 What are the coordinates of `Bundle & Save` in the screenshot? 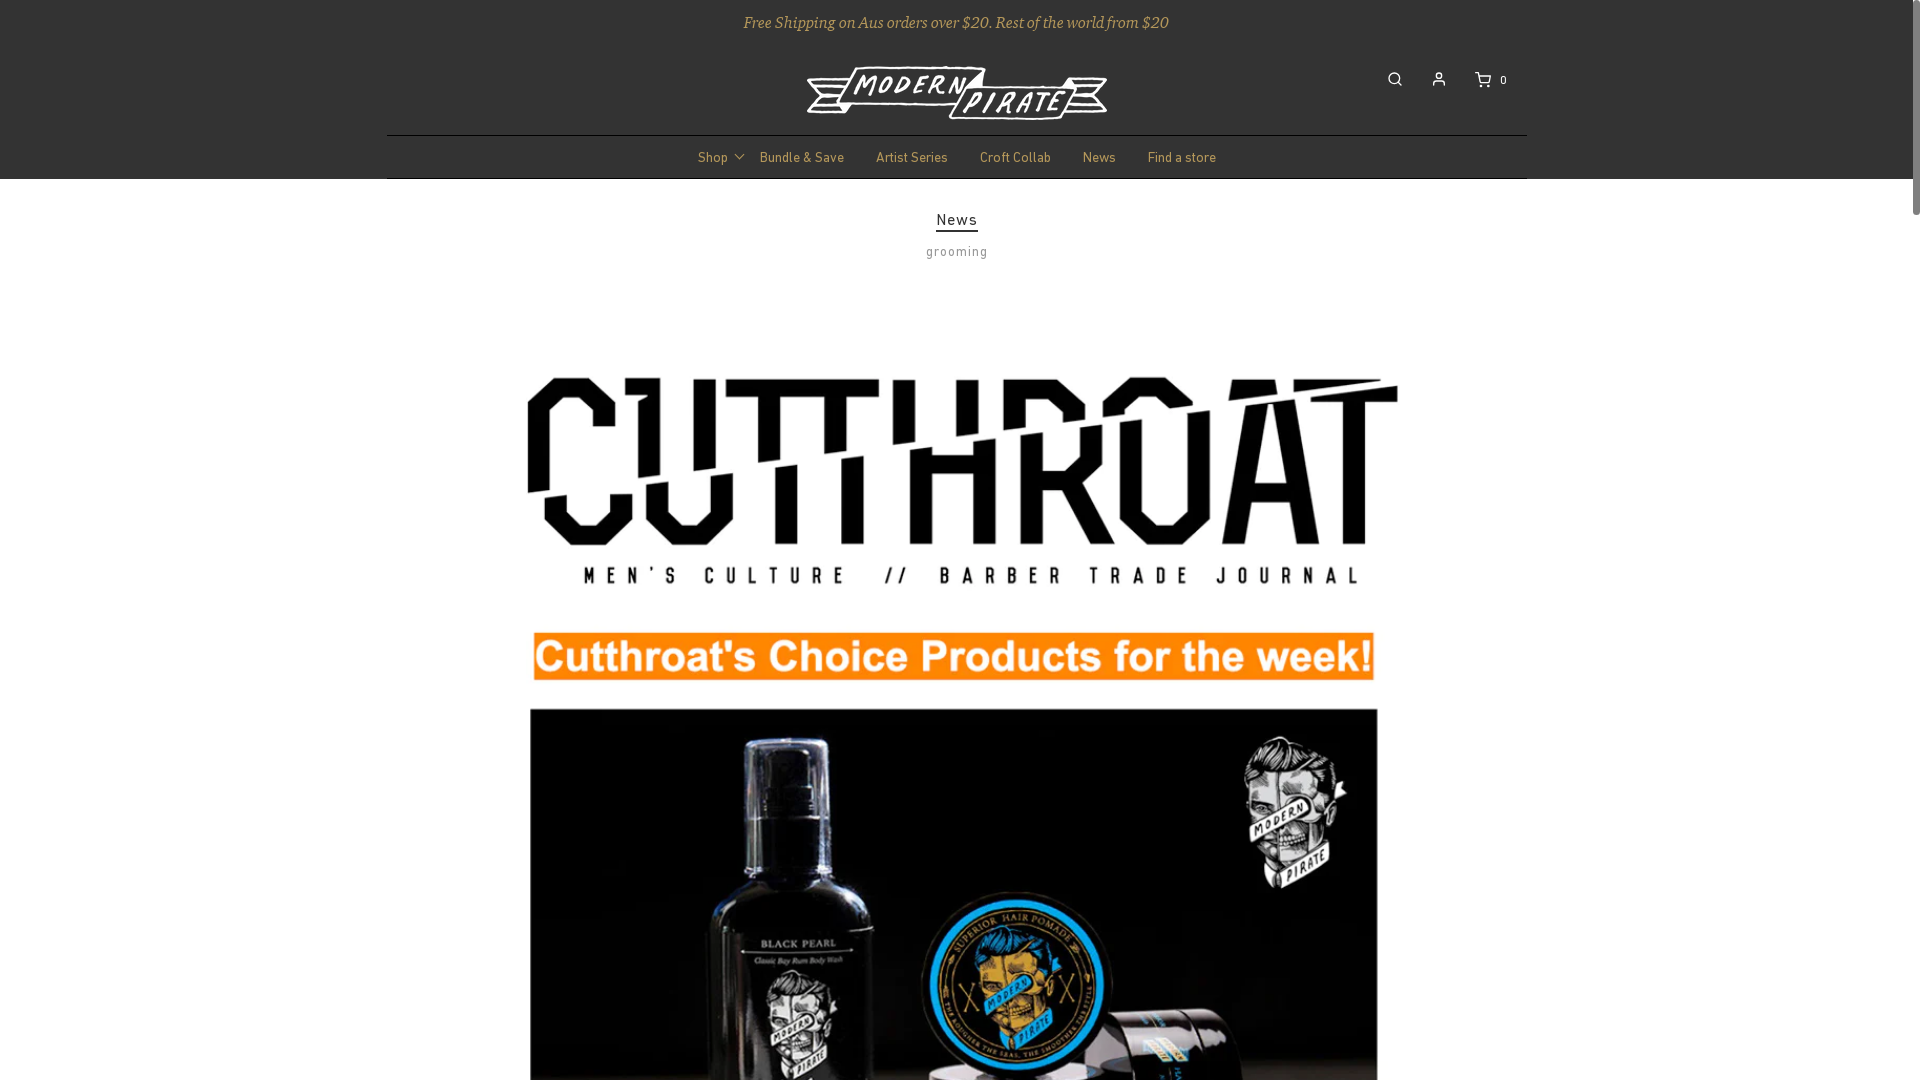 It's located at (797, 157).